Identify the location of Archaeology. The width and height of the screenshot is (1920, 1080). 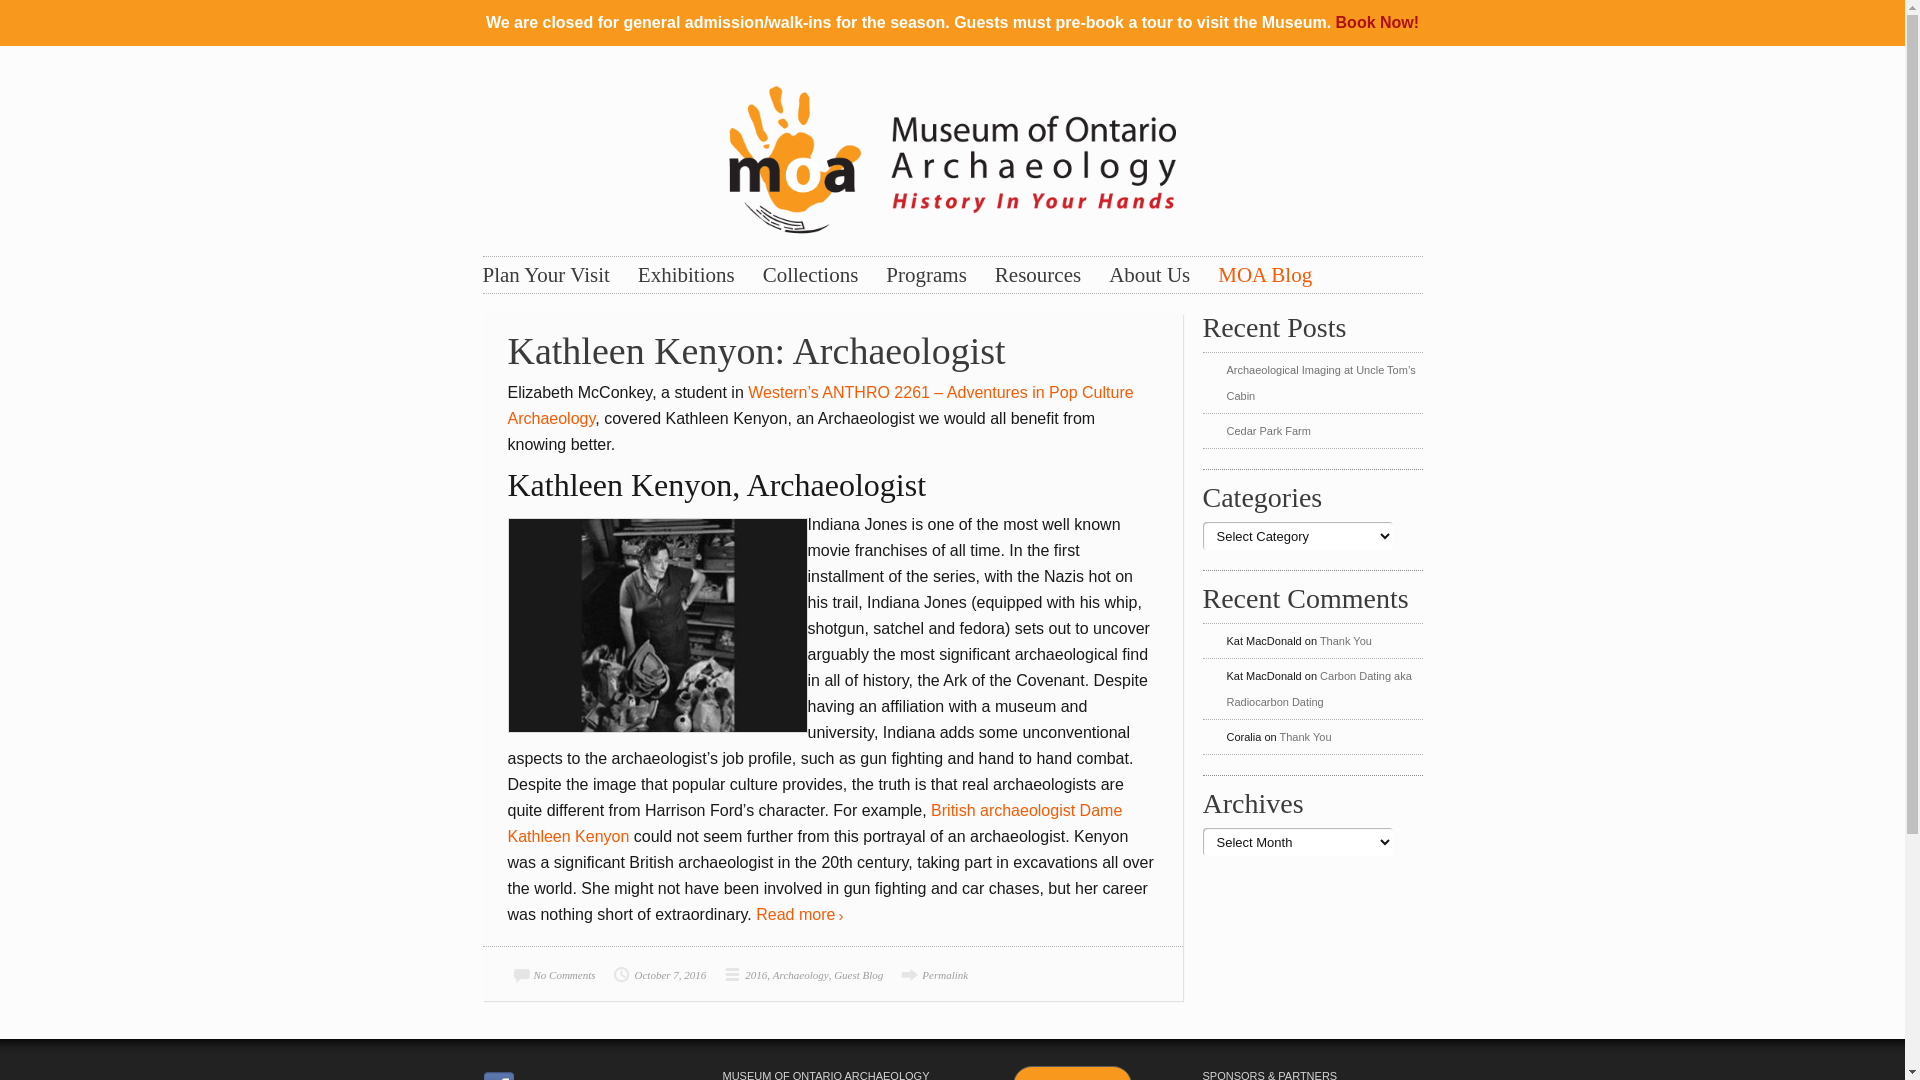
(801, 975).